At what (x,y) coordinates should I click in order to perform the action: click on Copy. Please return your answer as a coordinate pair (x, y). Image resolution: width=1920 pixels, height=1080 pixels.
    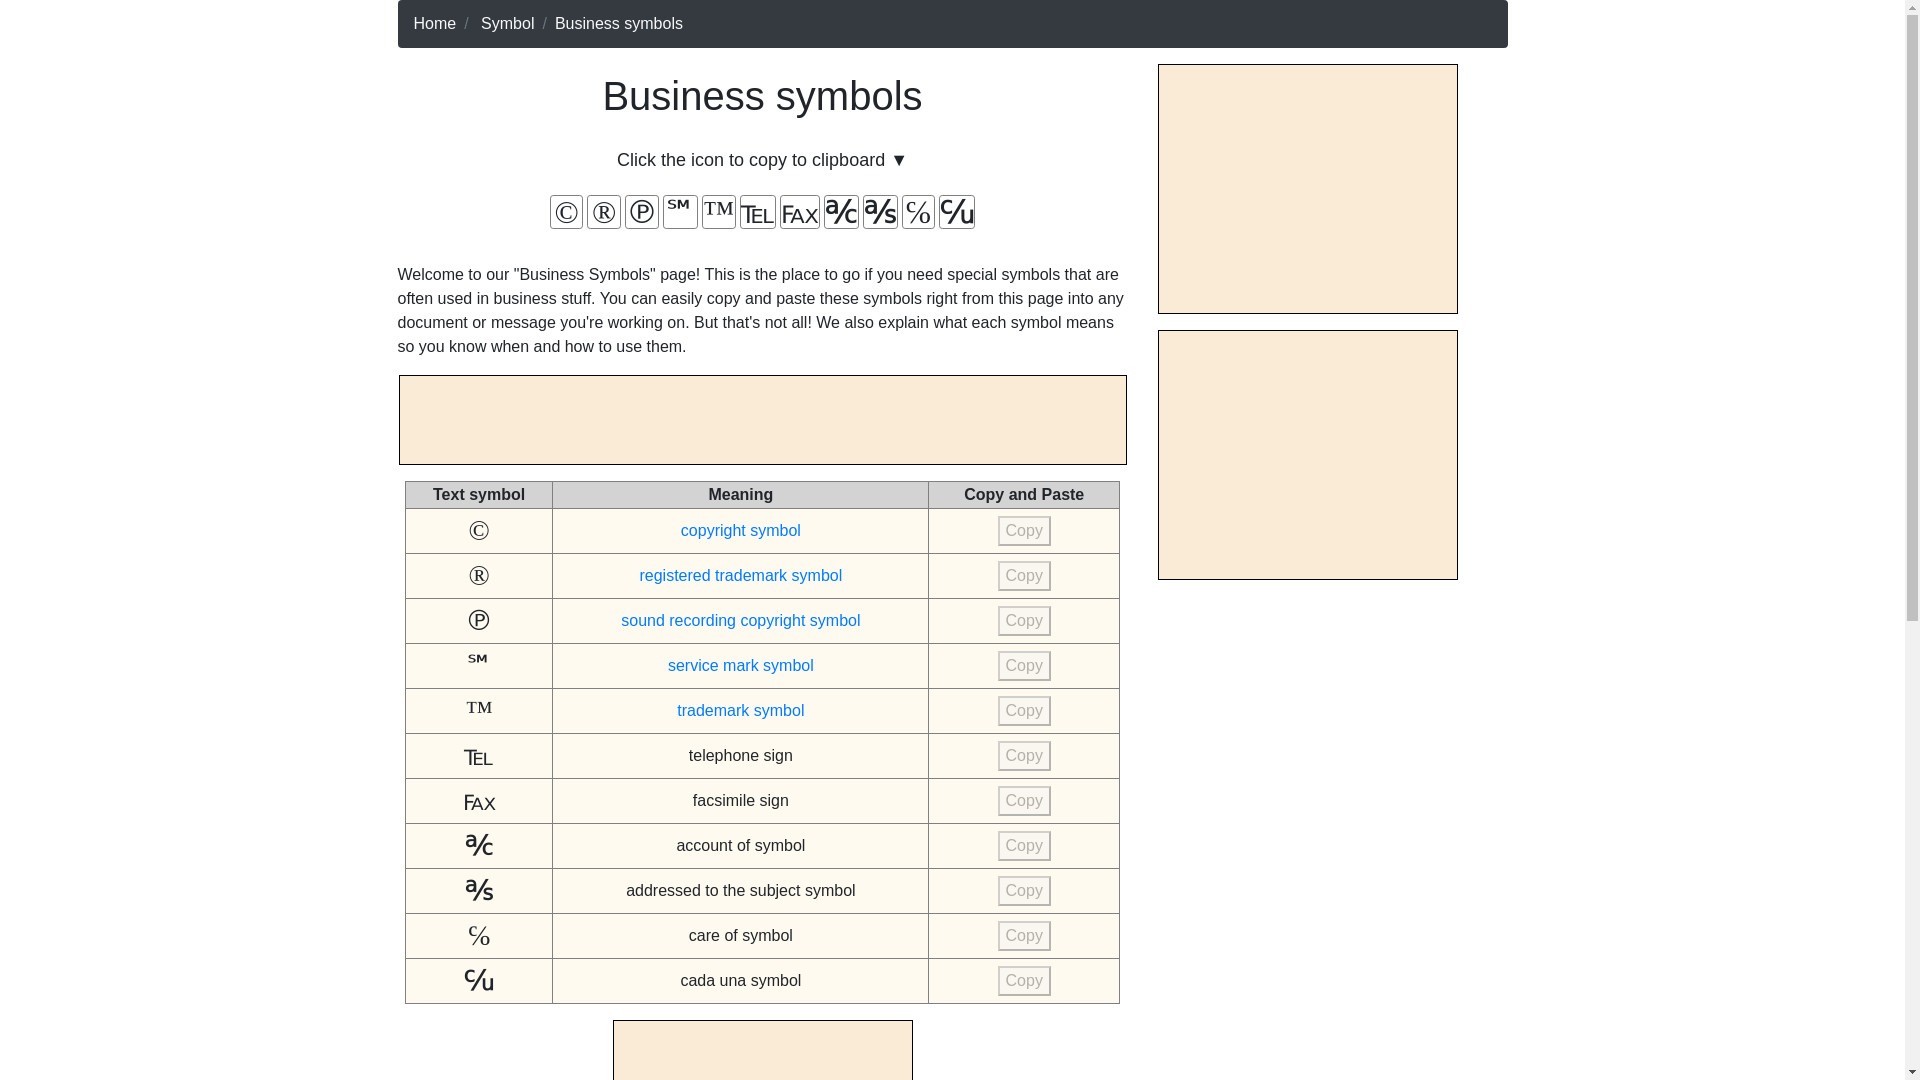
    Looking at the image, I should click on (1024, 801).